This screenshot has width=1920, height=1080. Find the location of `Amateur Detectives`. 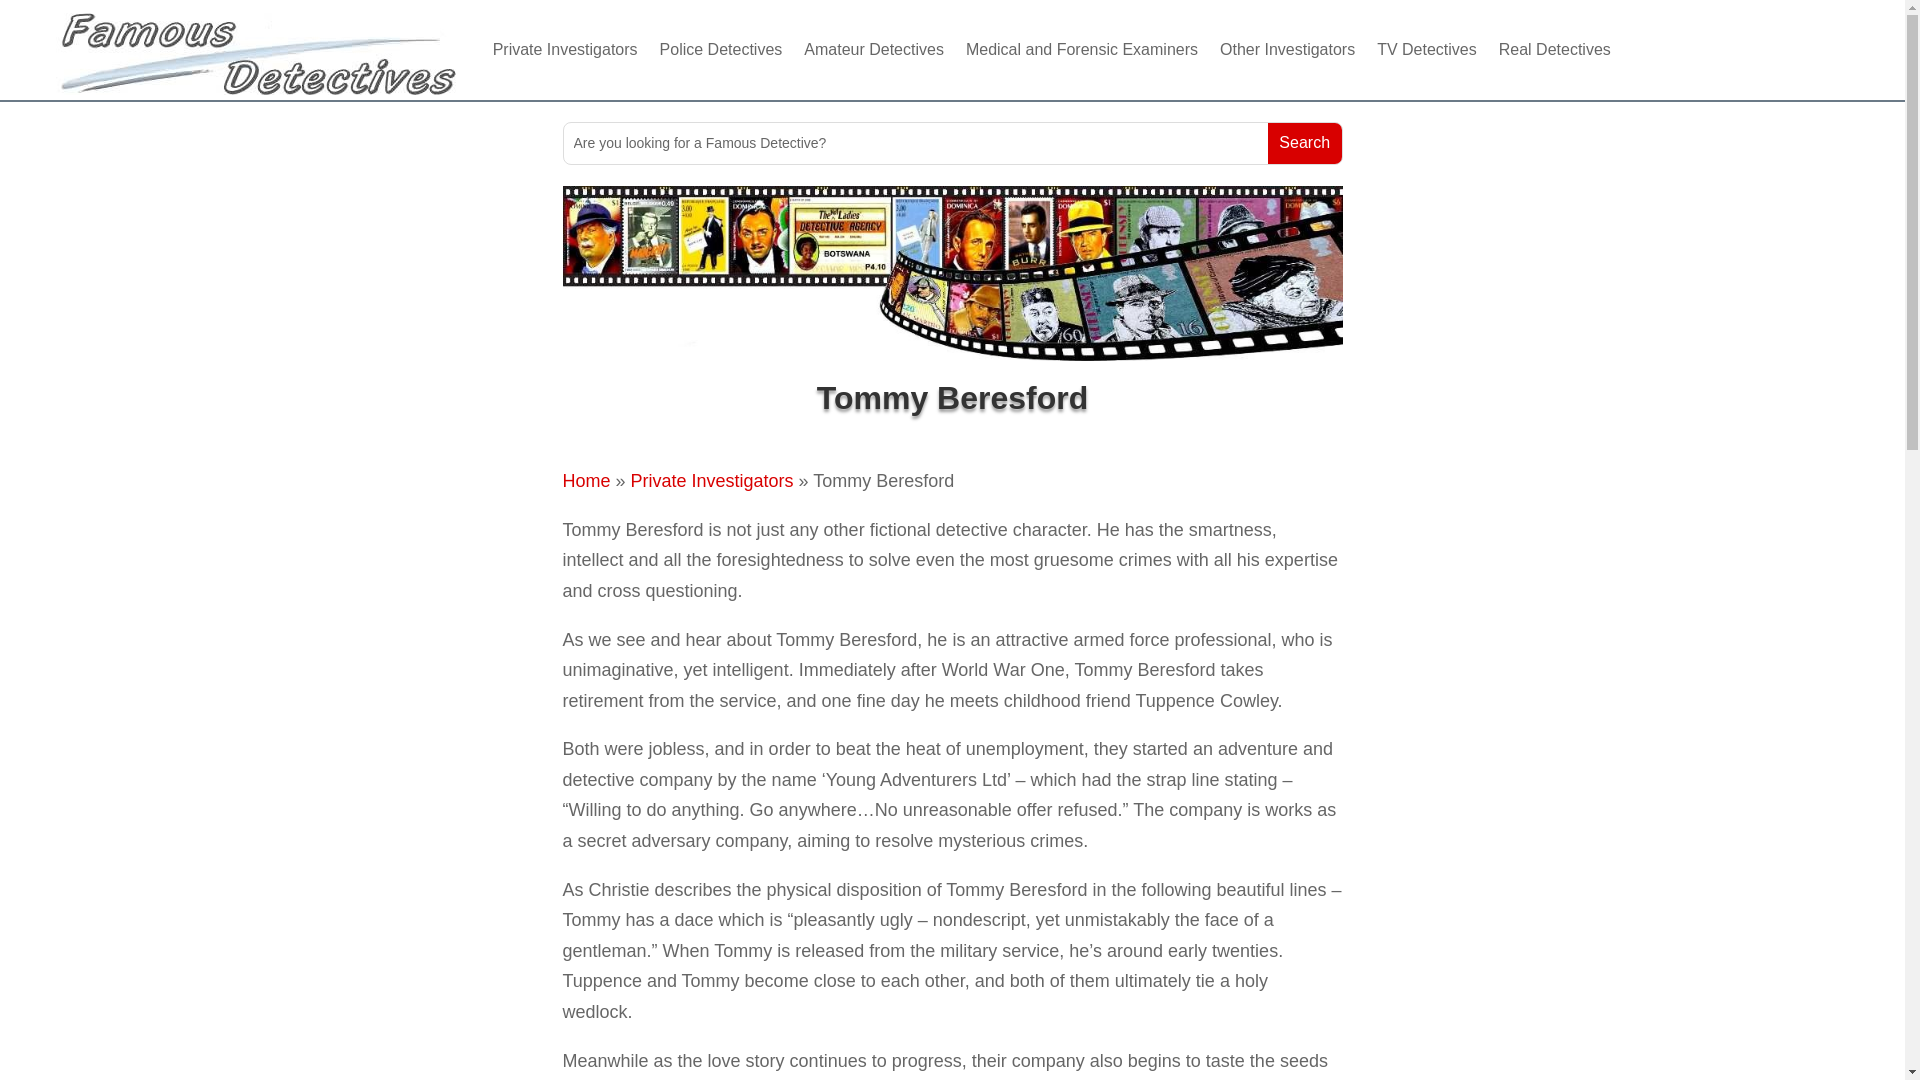

Amateur Detectives is located at coordinates (874, 50).